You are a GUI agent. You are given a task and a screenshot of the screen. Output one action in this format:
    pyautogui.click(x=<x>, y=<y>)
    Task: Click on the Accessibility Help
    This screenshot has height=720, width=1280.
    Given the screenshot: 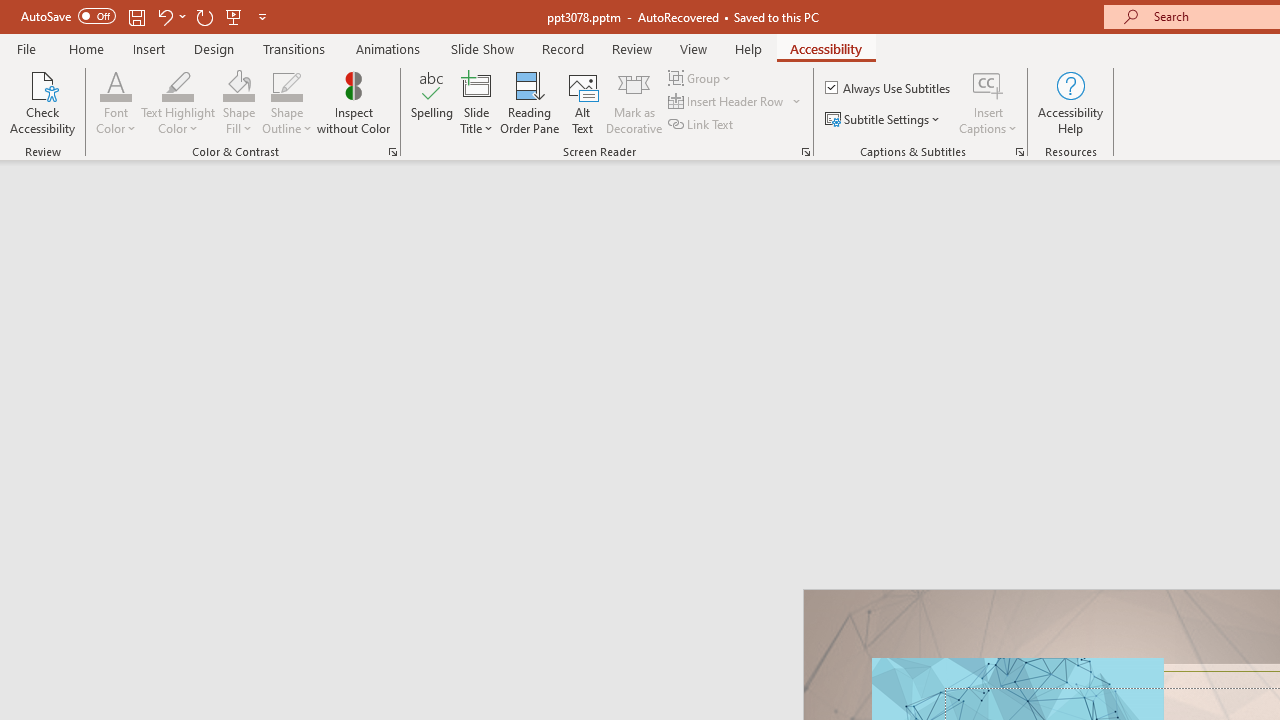 What is the action you would take?
    pyautogui.click(x=1070, y=102)
    